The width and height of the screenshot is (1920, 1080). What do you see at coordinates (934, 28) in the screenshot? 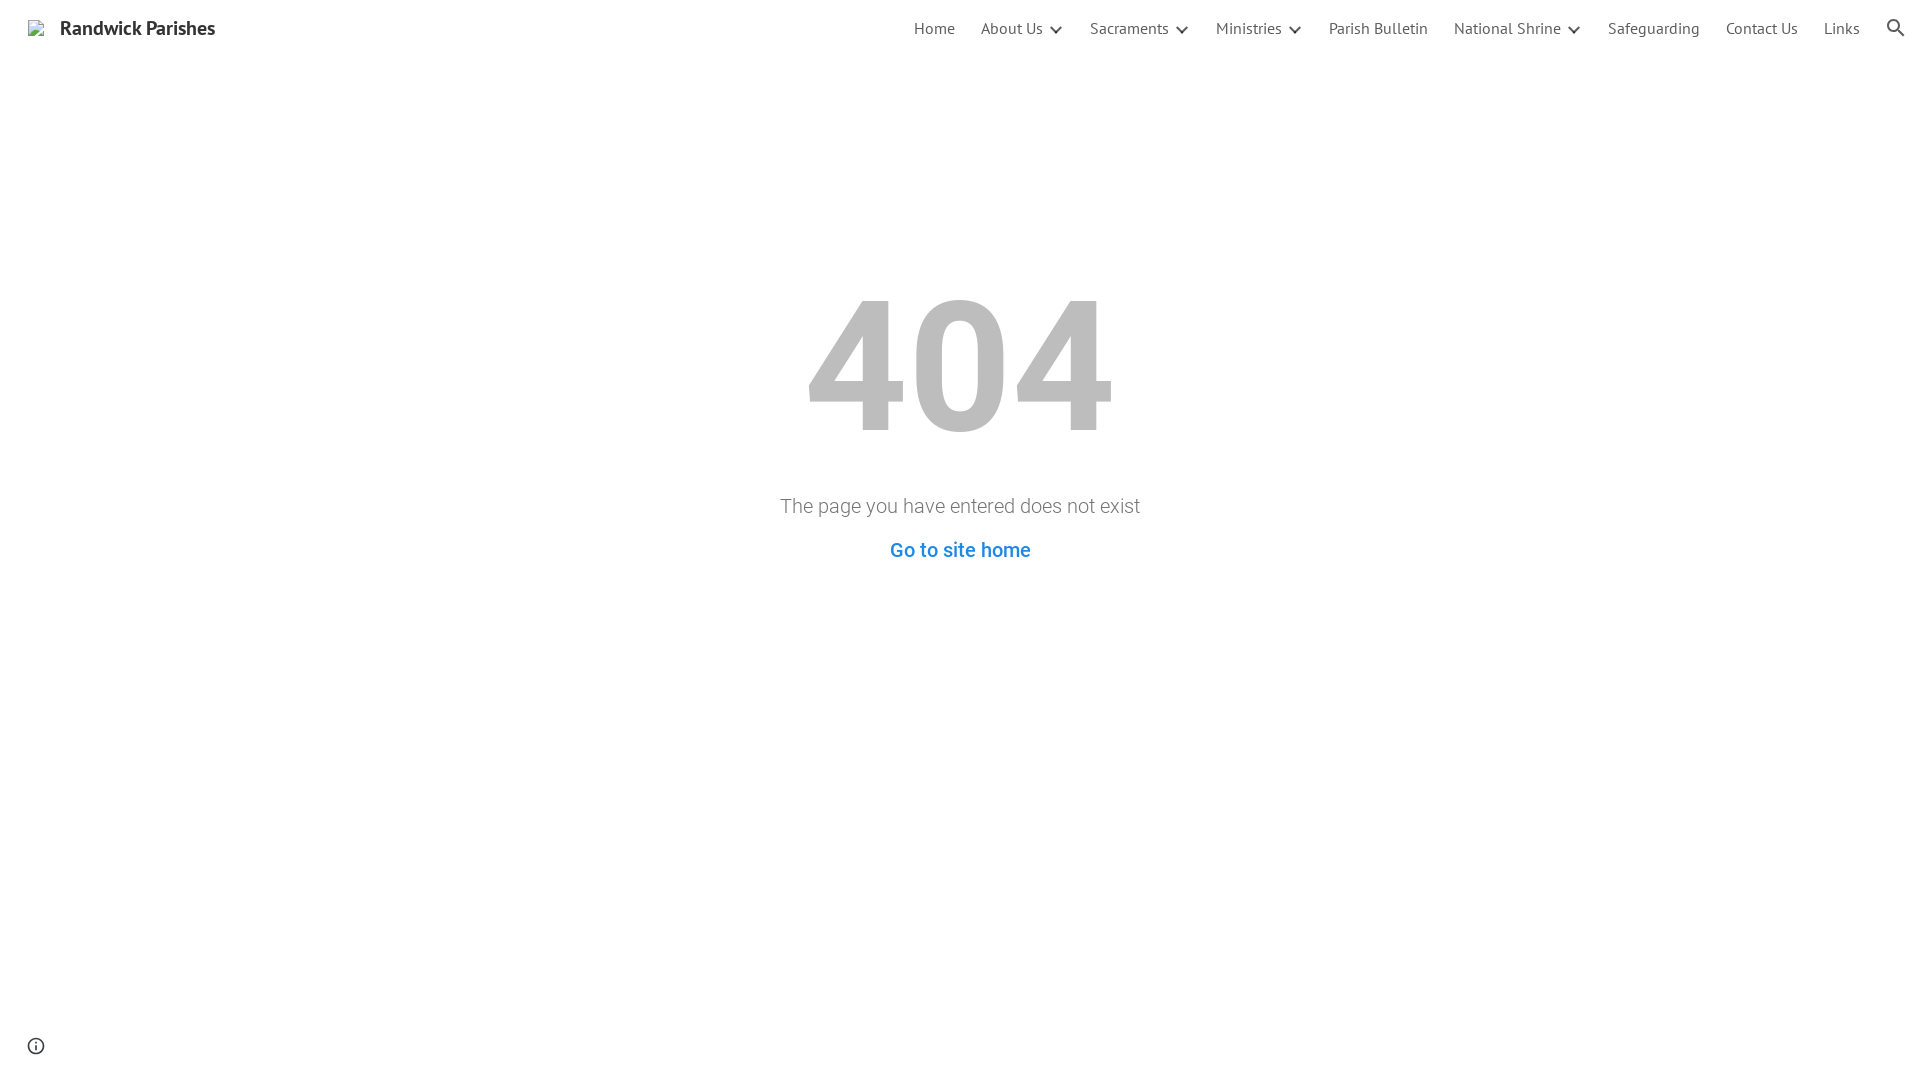
I see `Home` at bounding box center [934, 28].